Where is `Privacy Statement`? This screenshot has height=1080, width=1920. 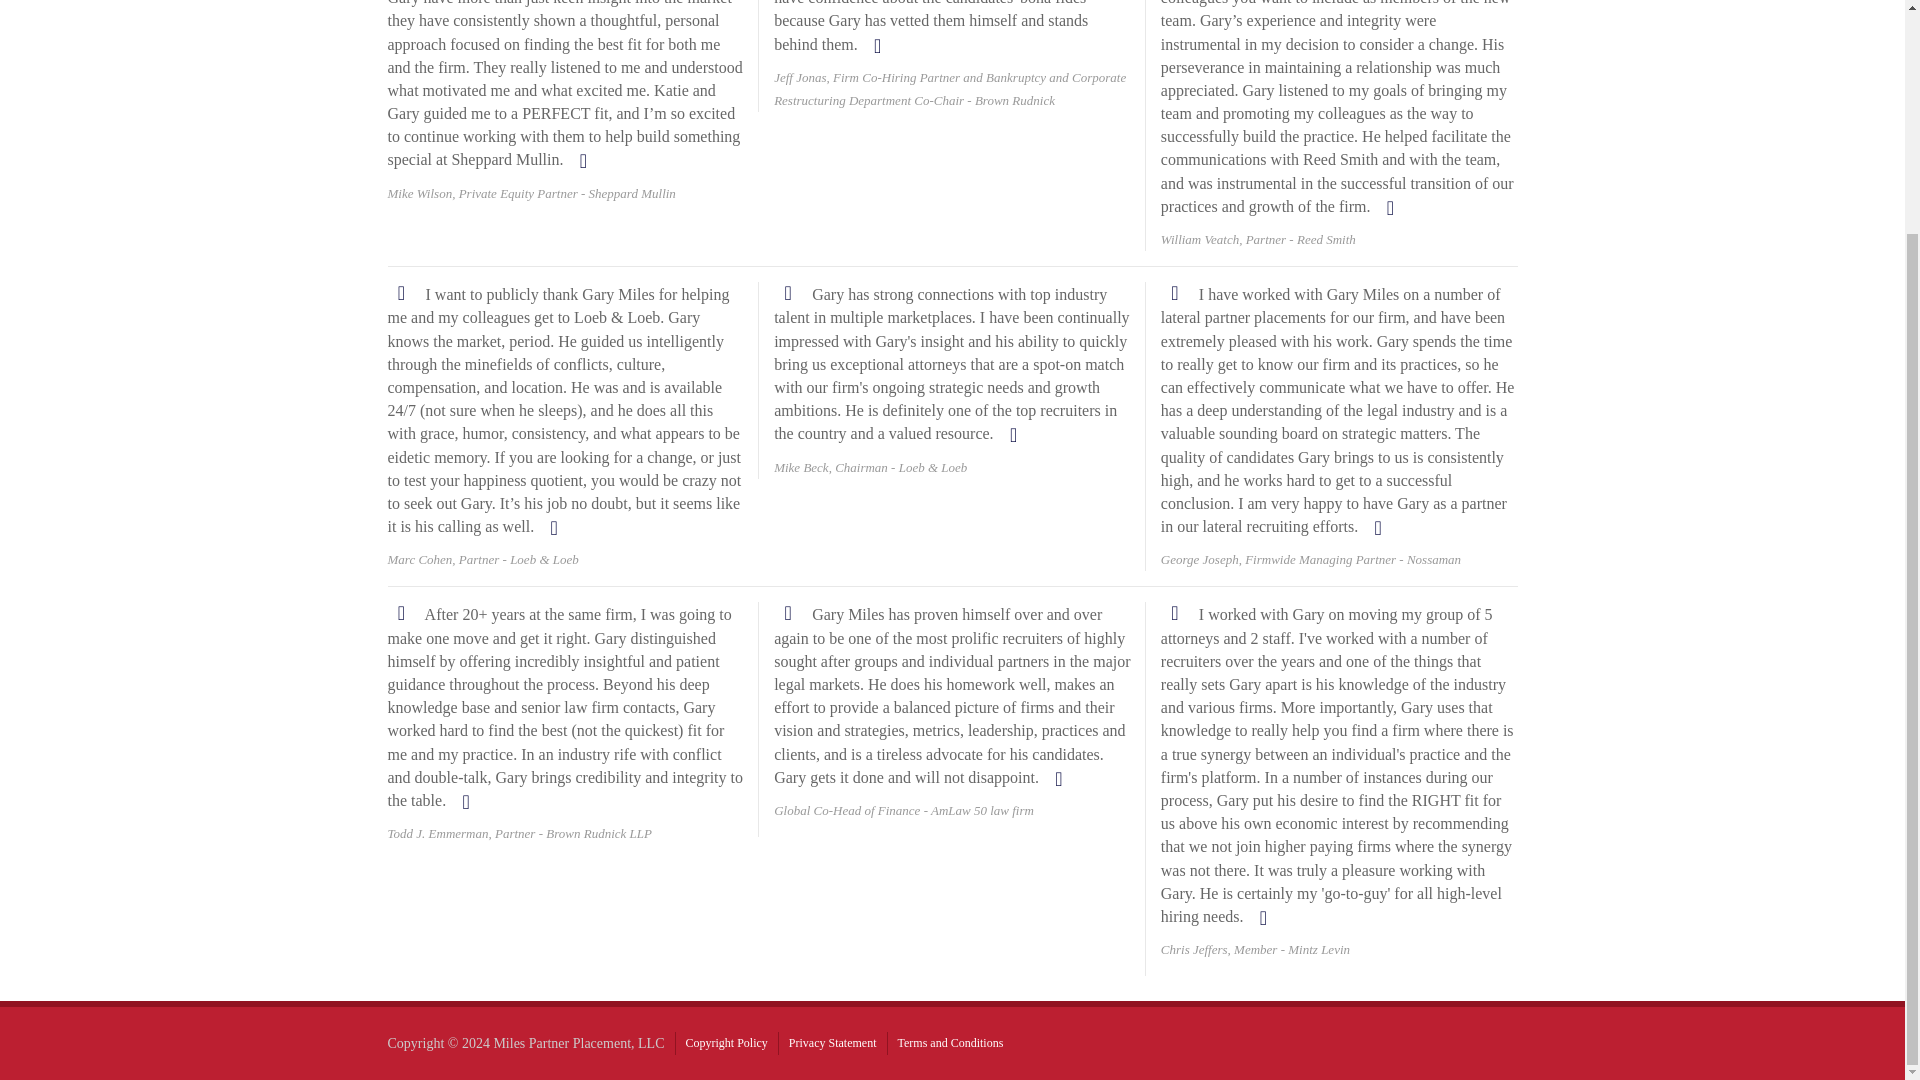 Privacy Statement is located at coordinates (833, 1042).